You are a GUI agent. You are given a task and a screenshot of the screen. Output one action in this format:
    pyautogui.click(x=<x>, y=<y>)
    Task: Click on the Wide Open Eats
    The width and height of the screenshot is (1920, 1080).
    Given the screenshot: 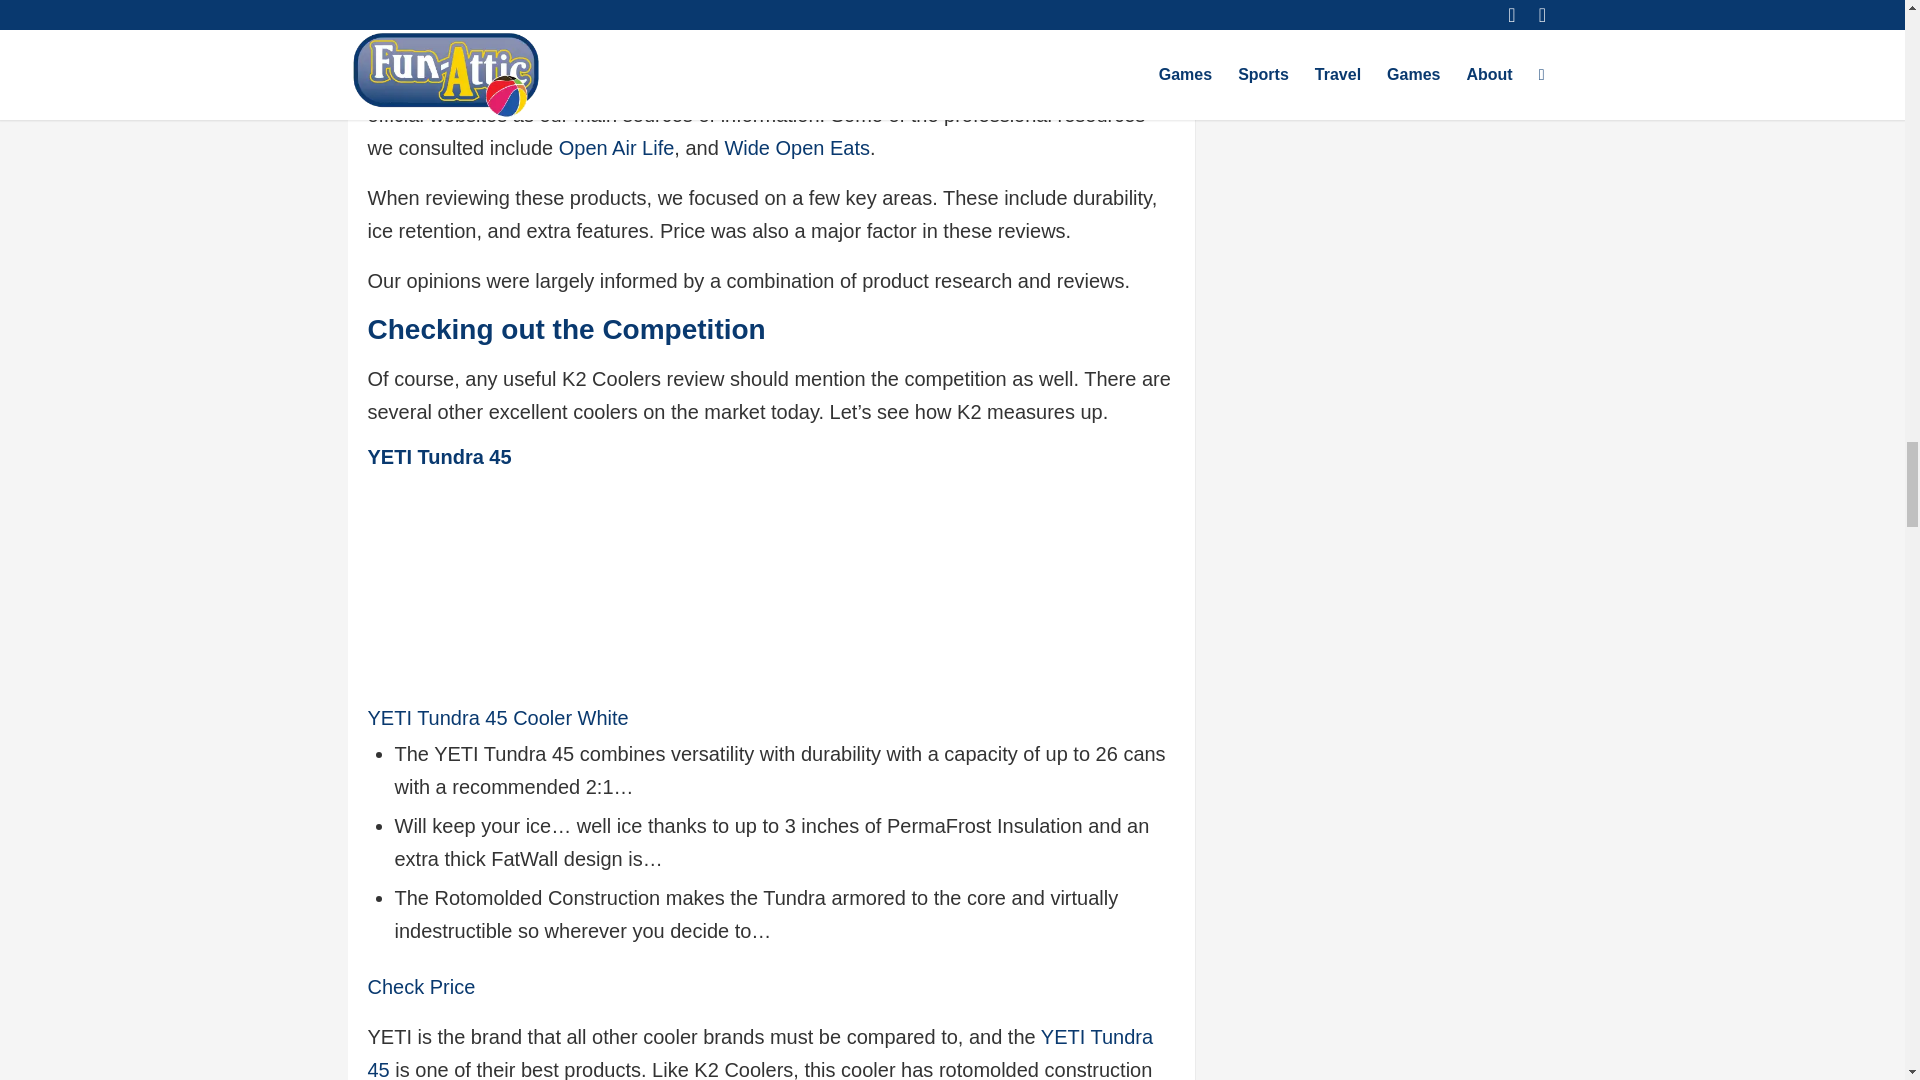 What is the action you would take?
    pyautogui.click(x=796, y=148)
    